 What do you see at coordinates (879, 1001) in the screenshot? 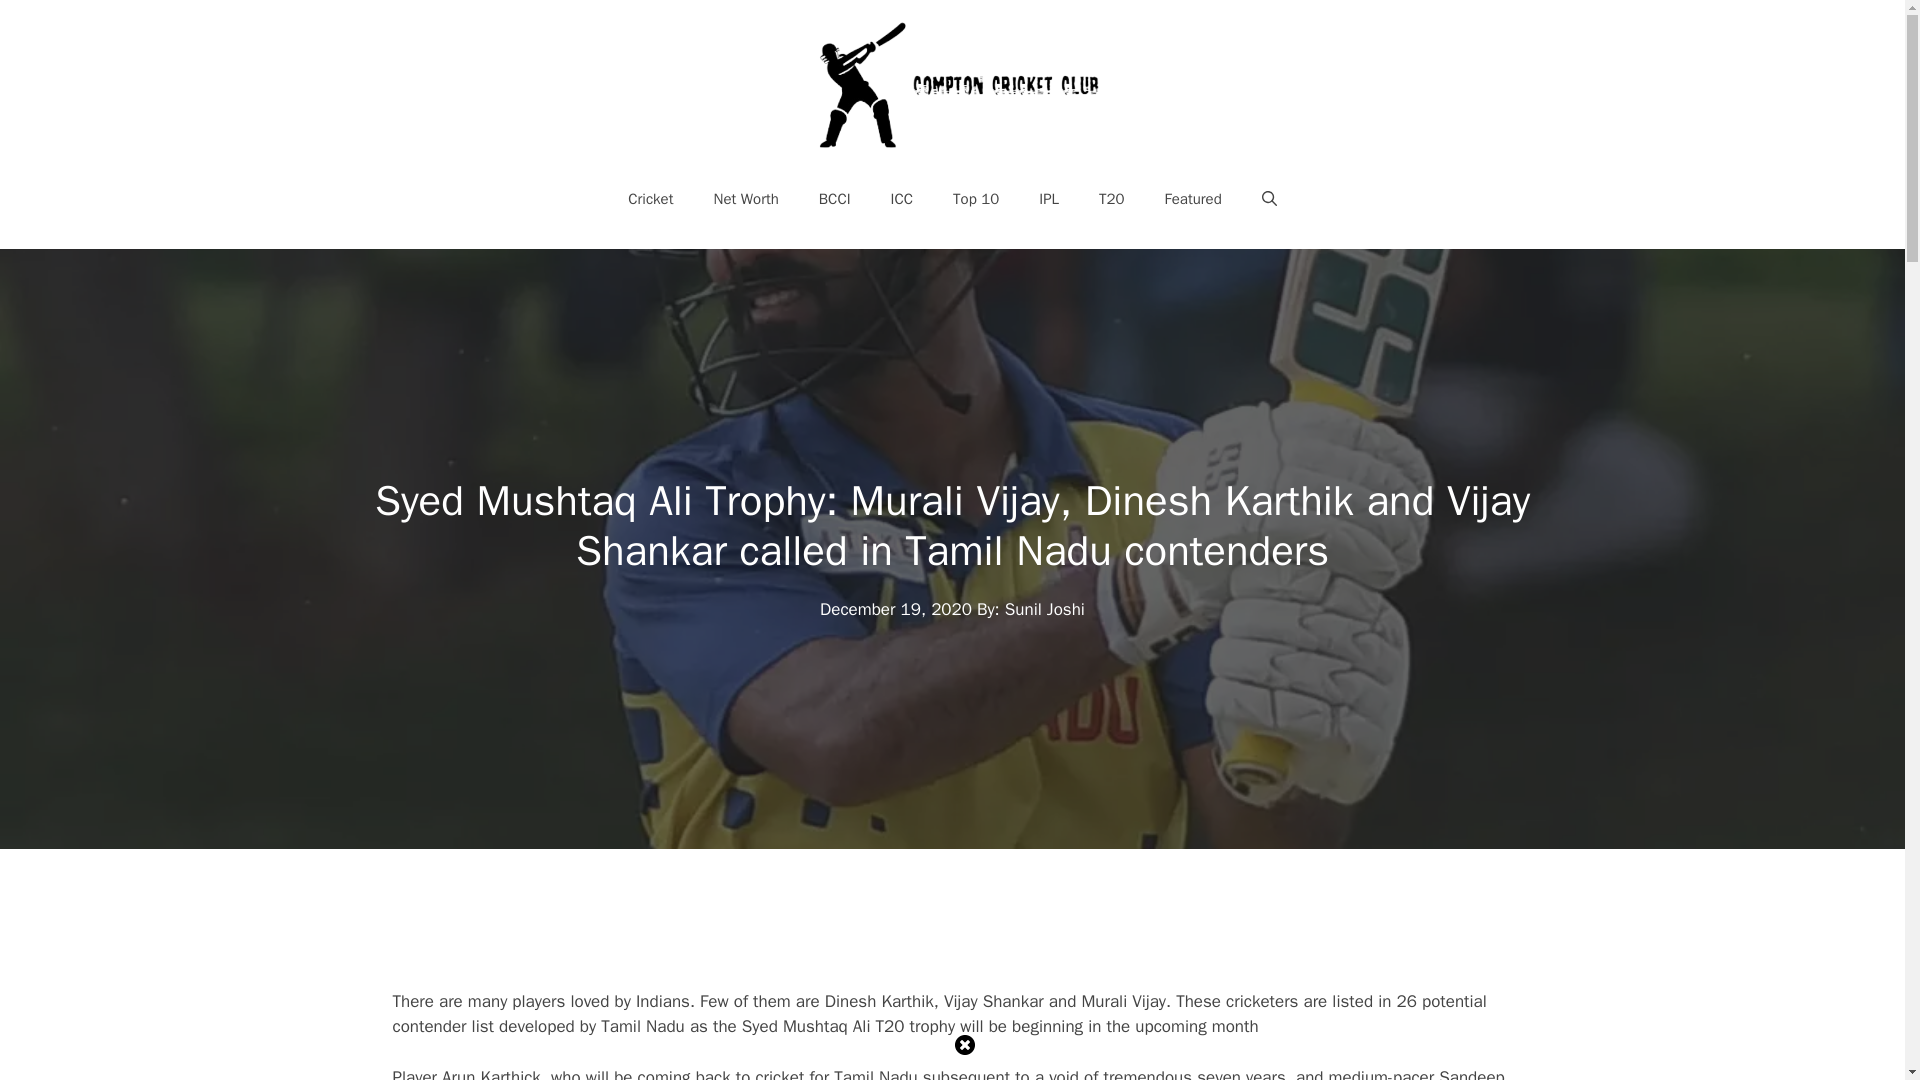
I see `Dinesh Karthik` at bounding box center [879, 1001].